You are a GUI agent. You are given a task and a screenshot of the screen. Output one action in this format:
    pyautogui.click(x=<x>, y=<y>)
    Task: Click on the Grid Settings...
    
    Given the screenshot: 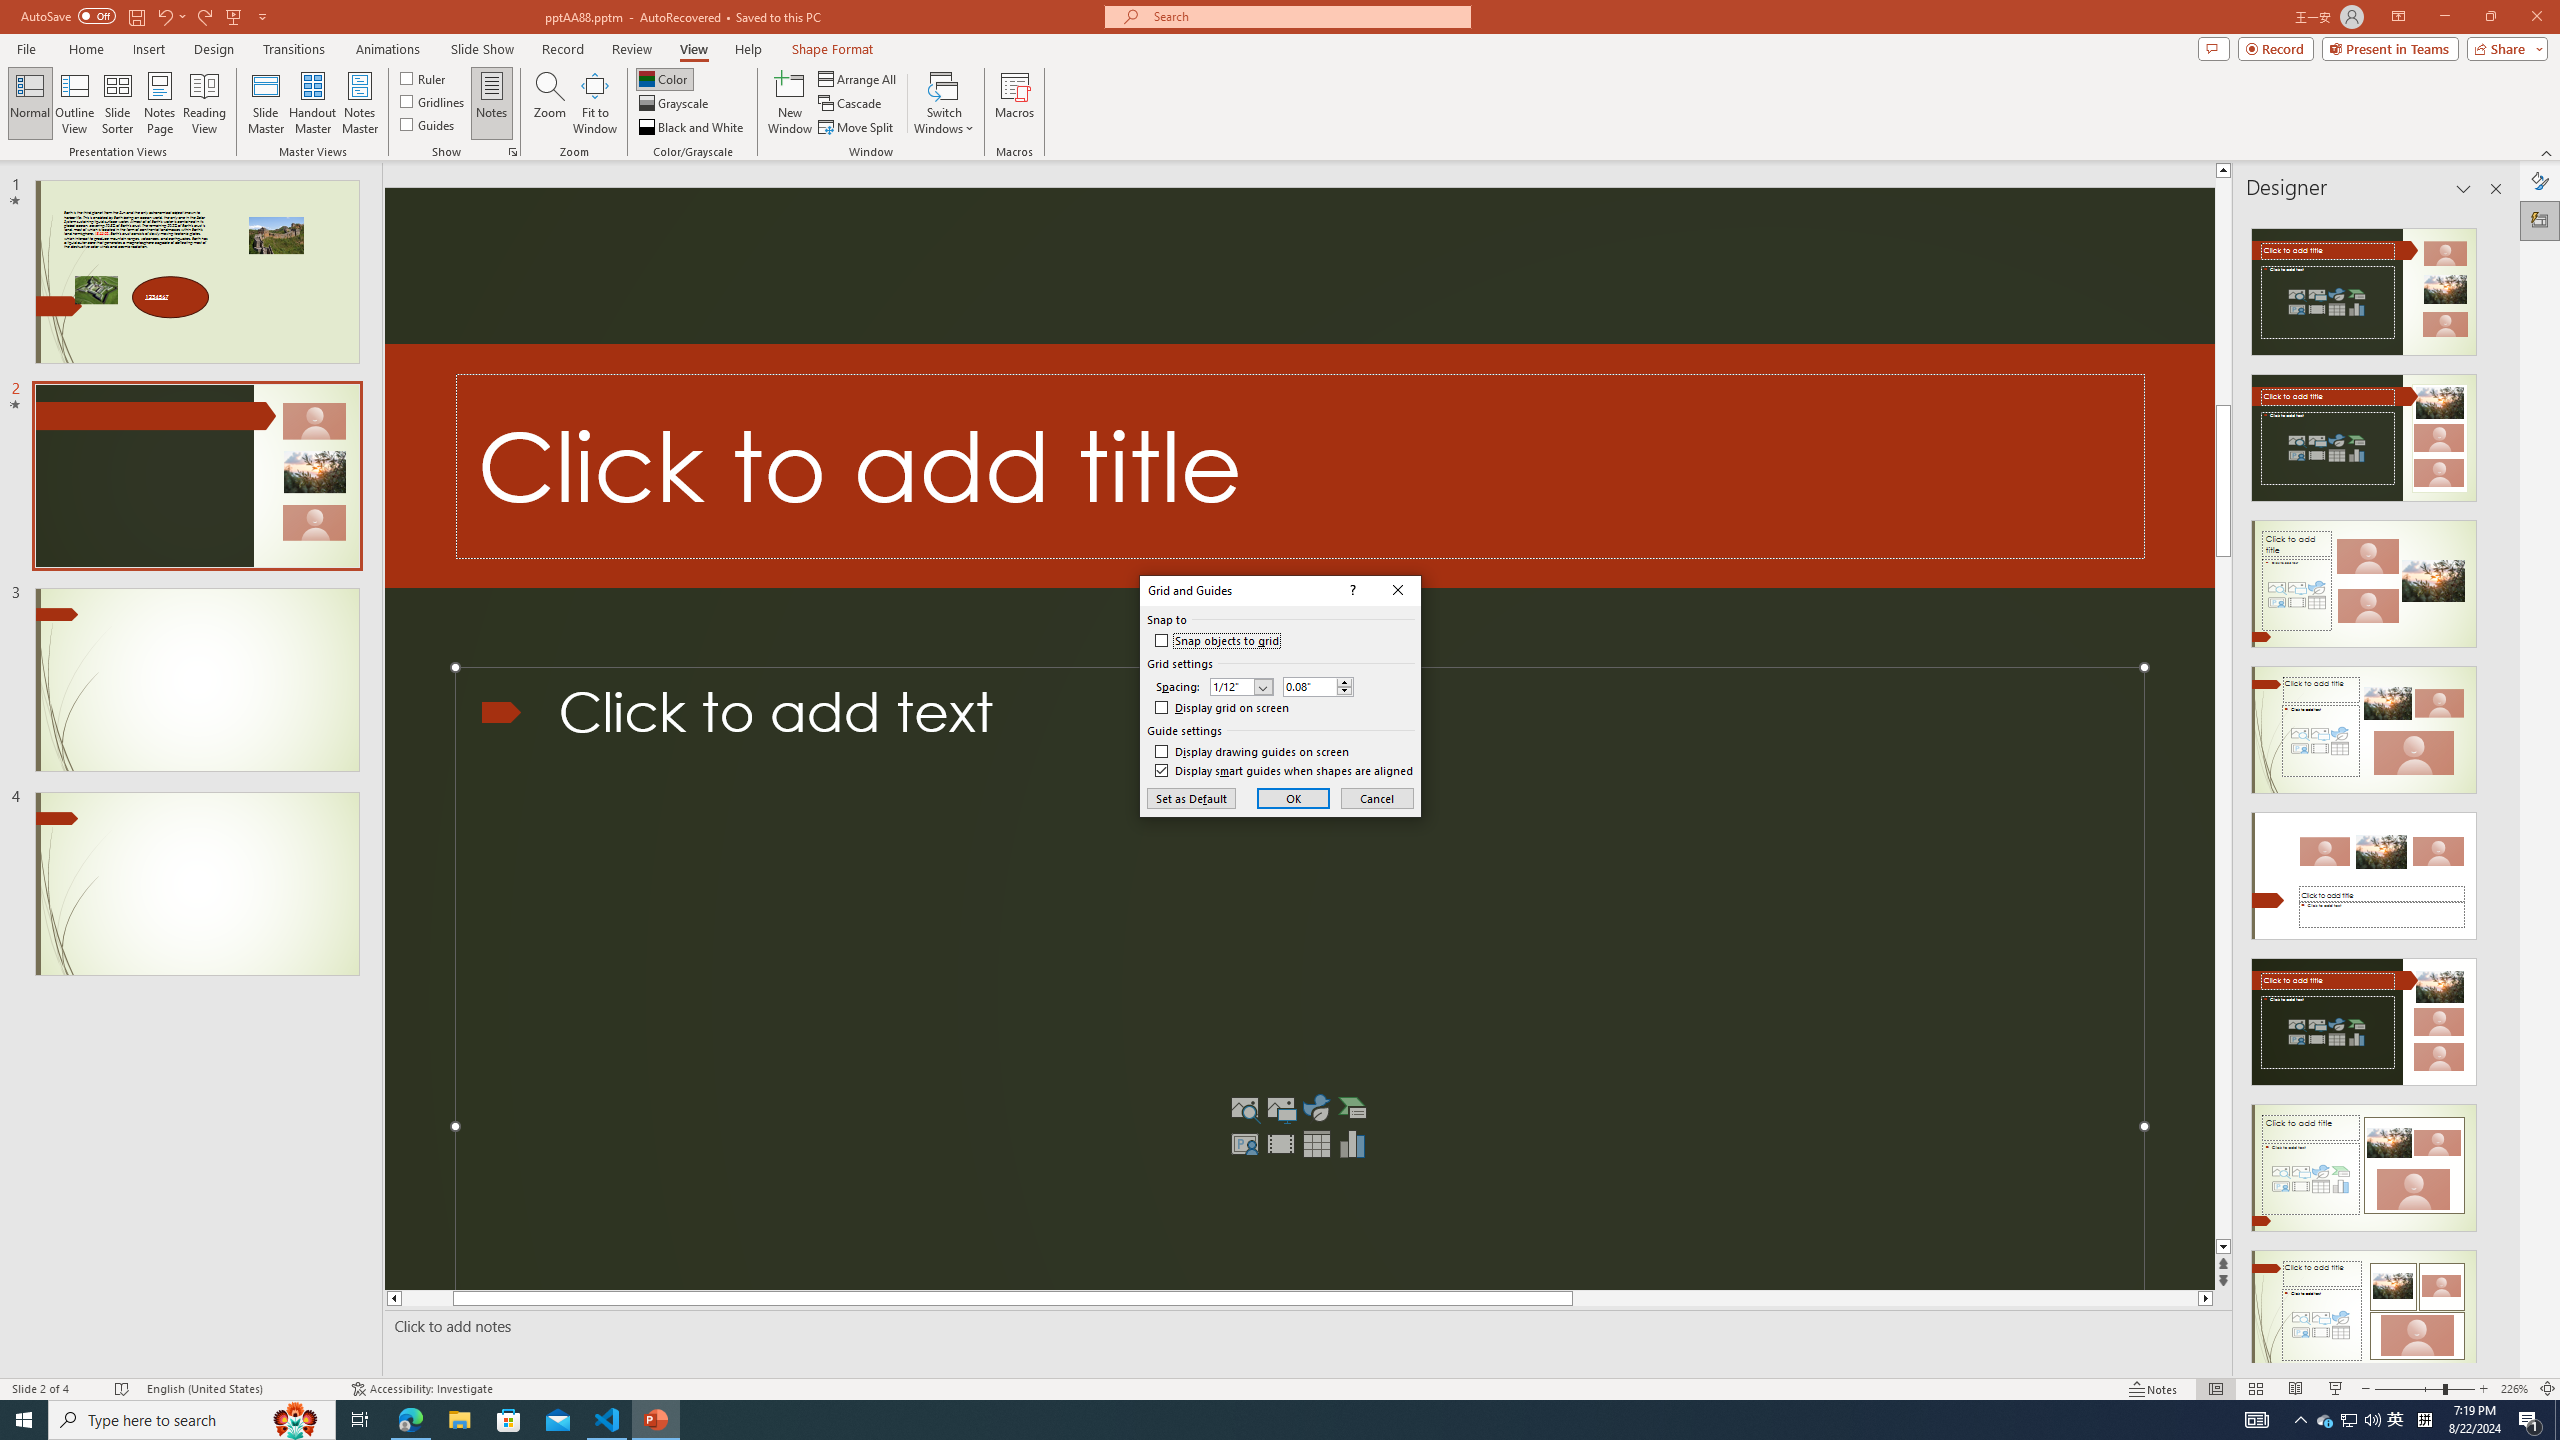 What is the action you would take?
    pyautogui.click(x=513, y=152)
    